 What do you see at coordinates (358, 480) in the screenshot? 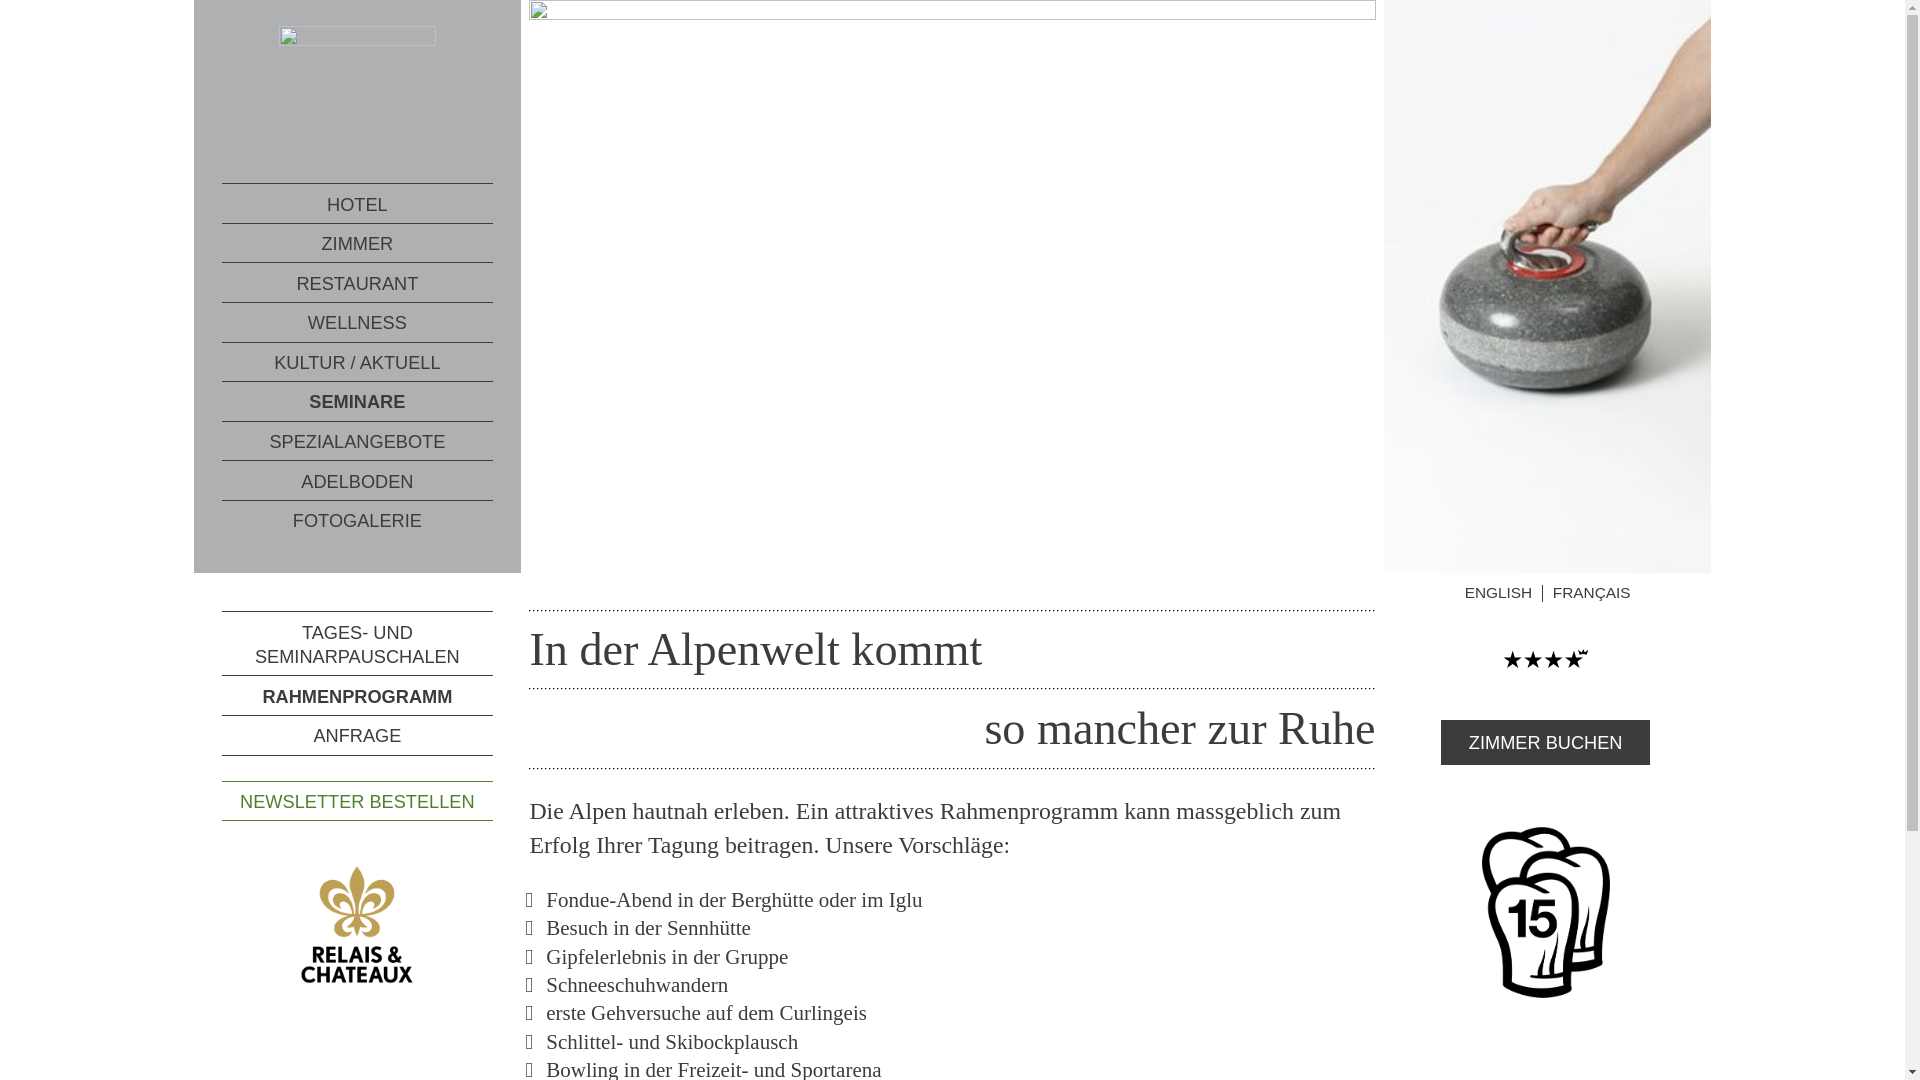
I see `ADELBODEN` at bounding box center [358, 480].